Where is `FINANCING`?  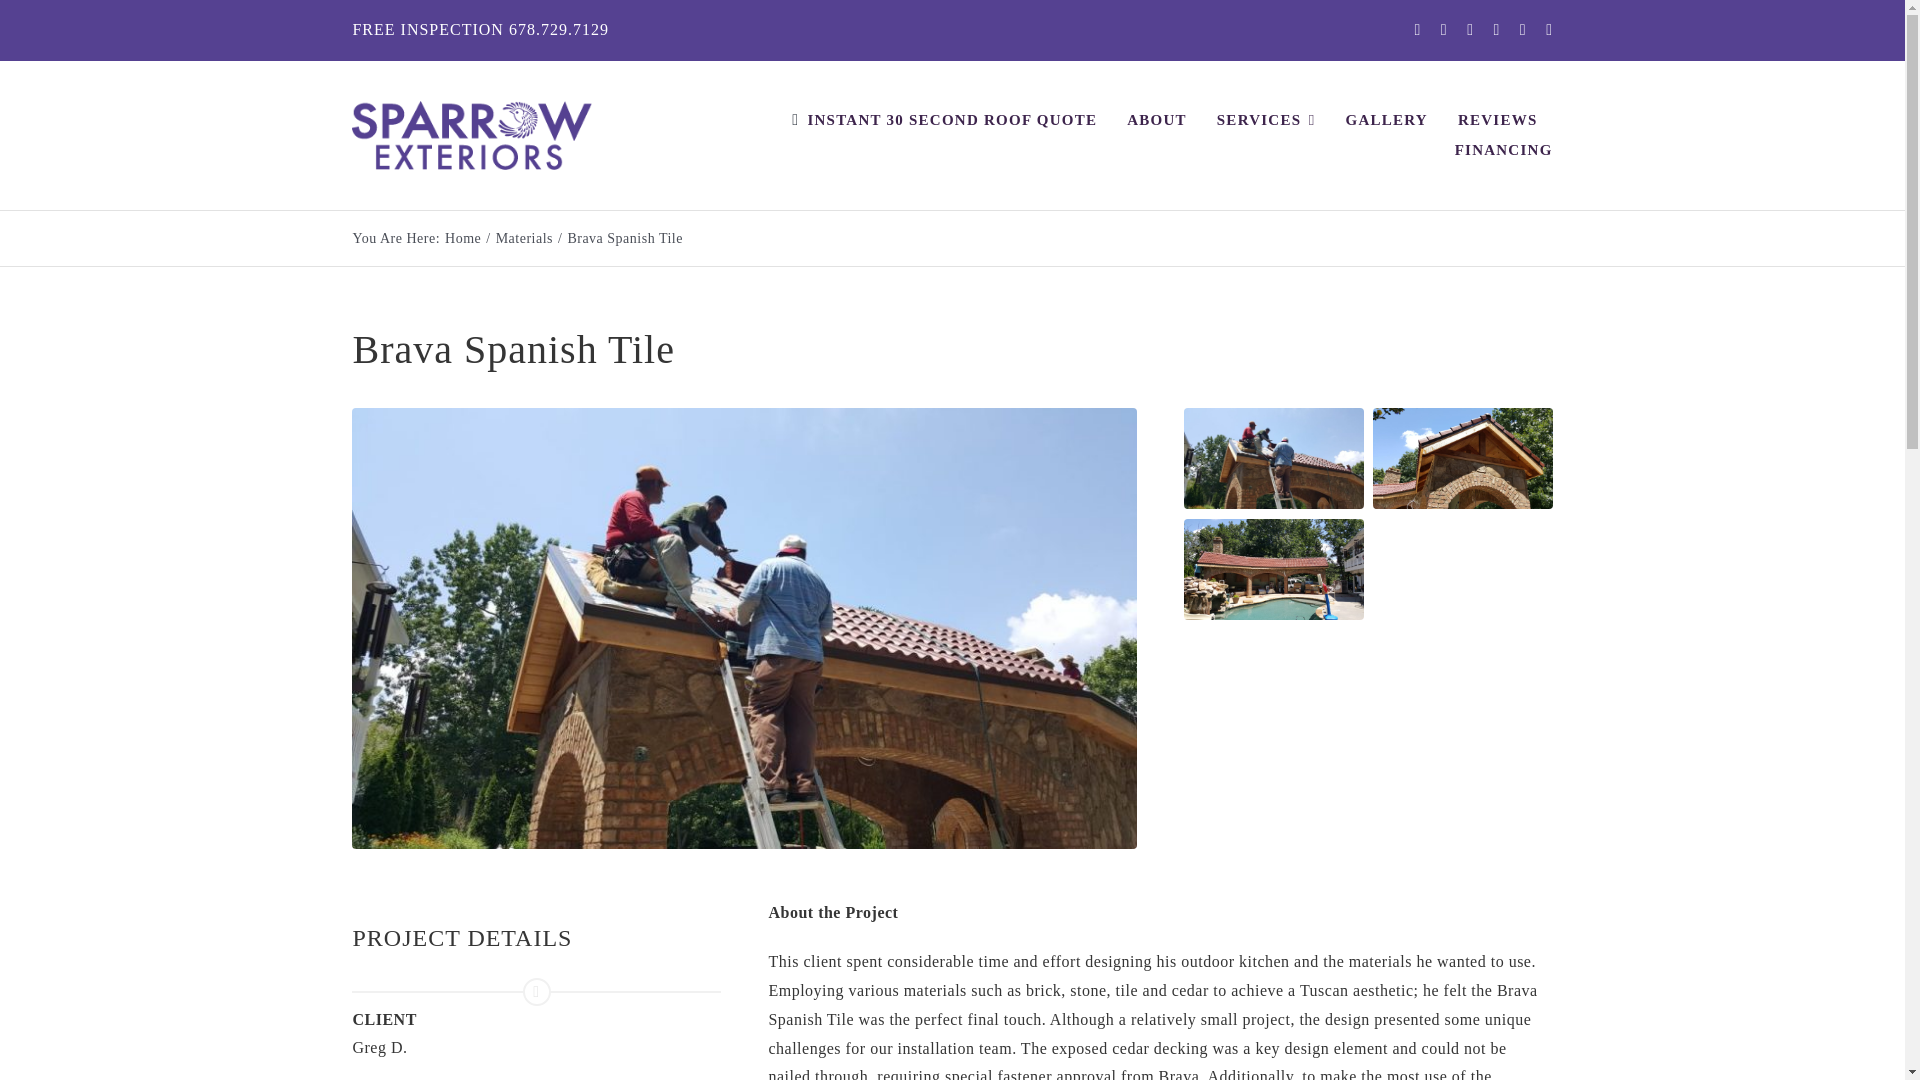 FINANCING is located at coordinates (1504, 150).